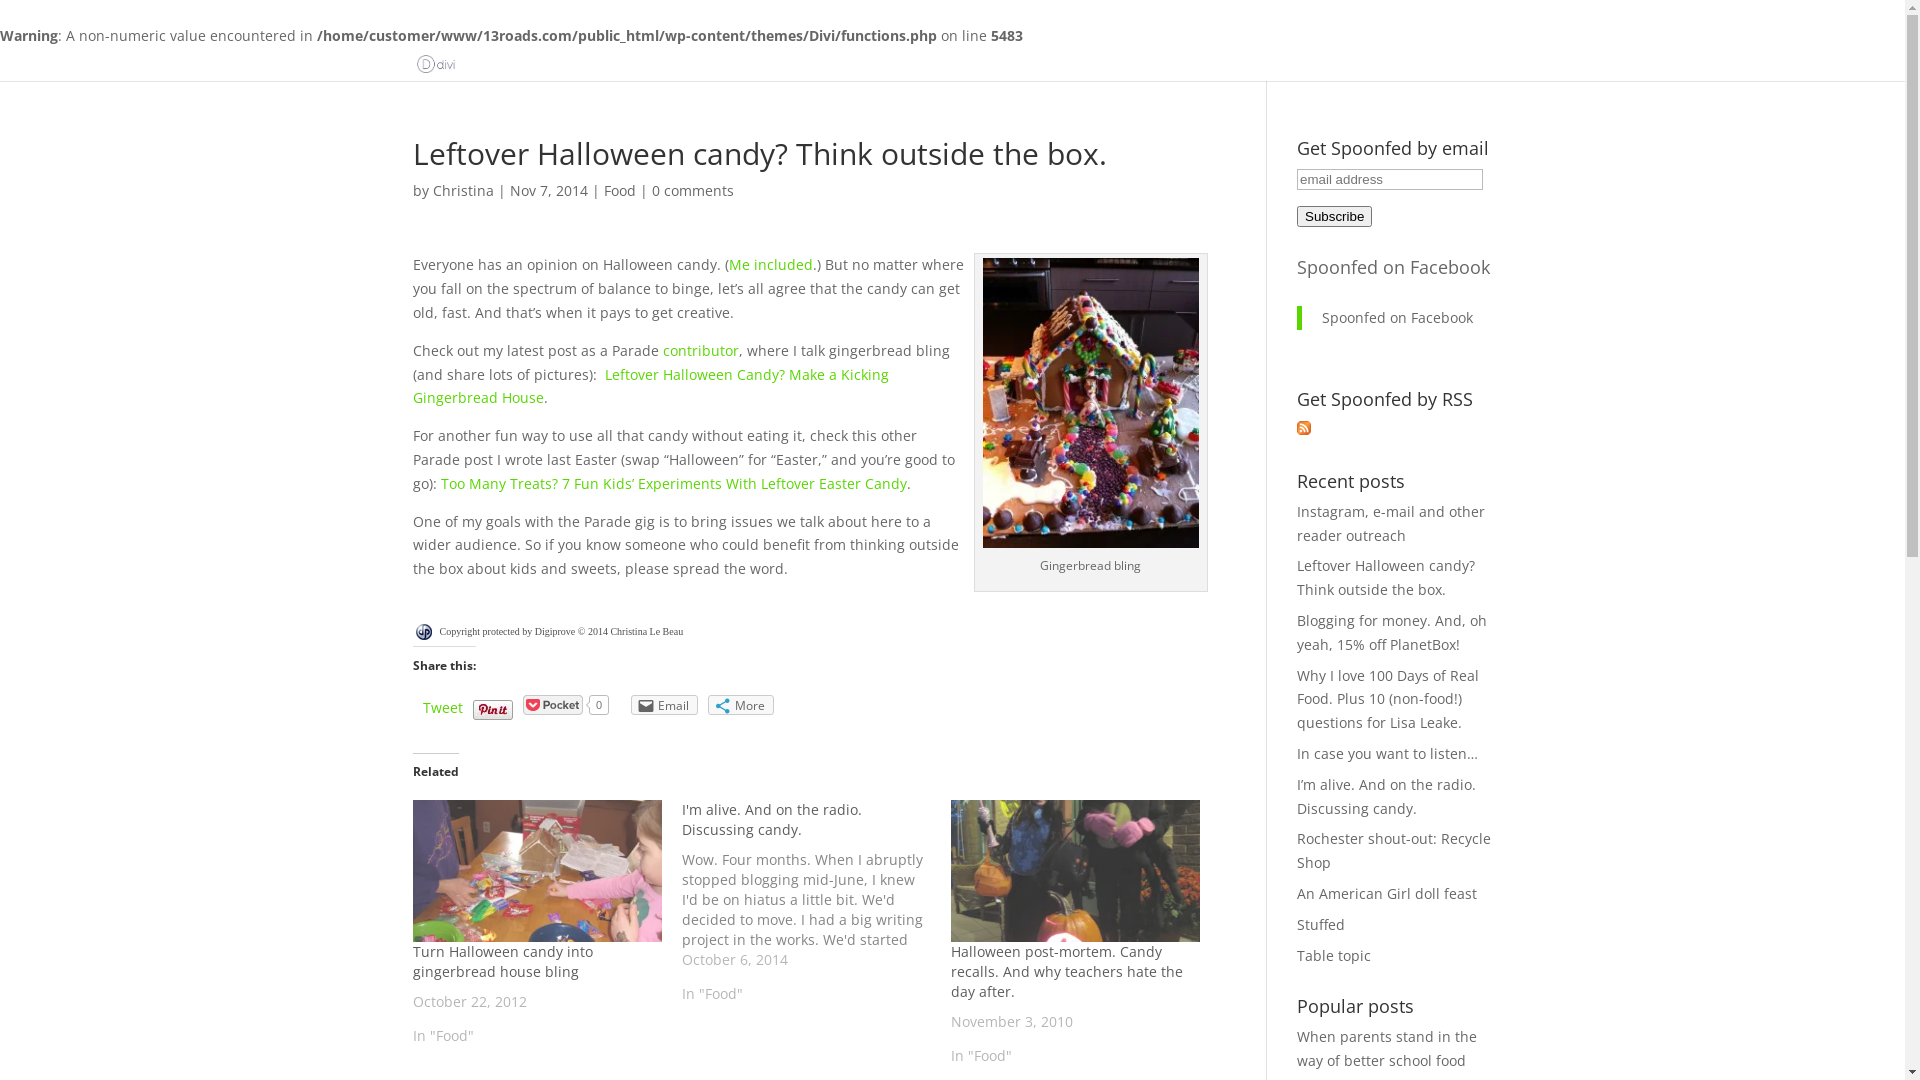  Describe the element at coordinates (700, 350) in the screenshot. I see `contributor` at that location.